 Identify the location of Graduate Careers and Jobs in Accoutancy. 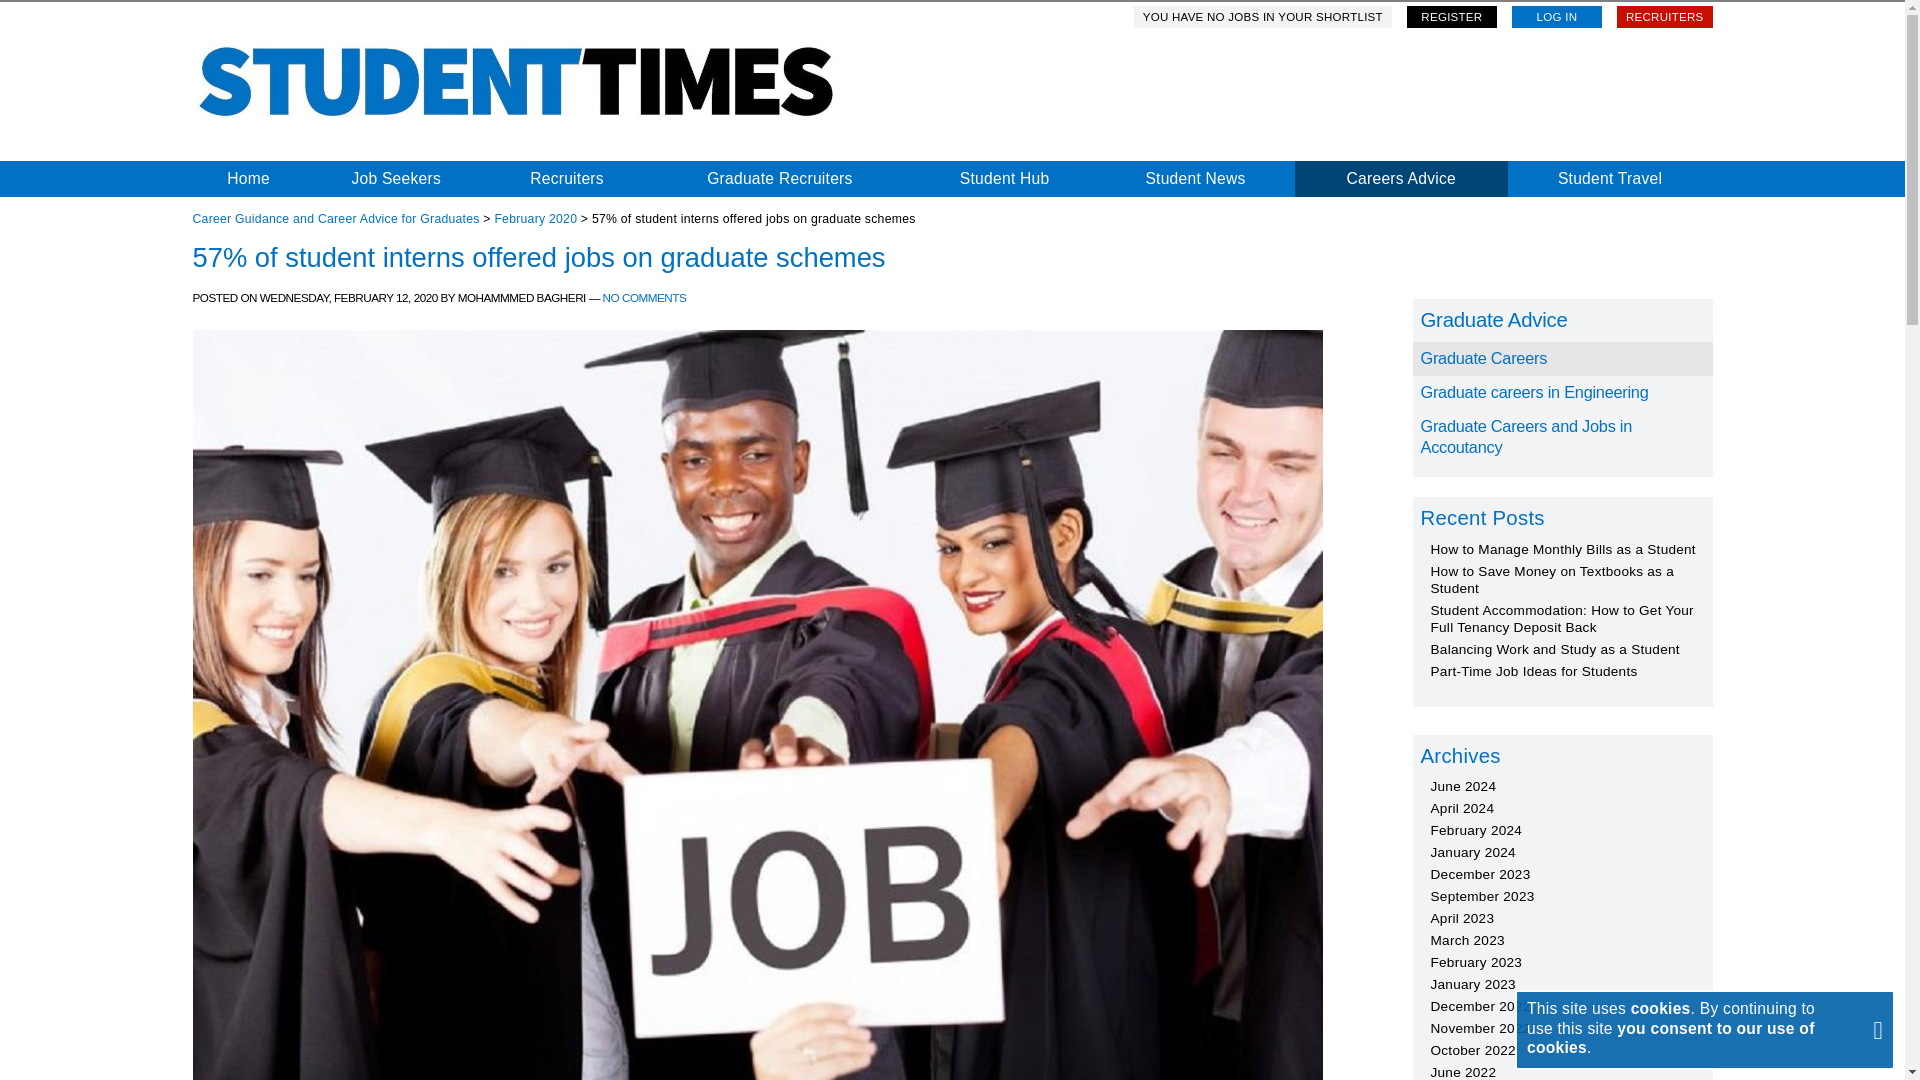
(1562, 438).